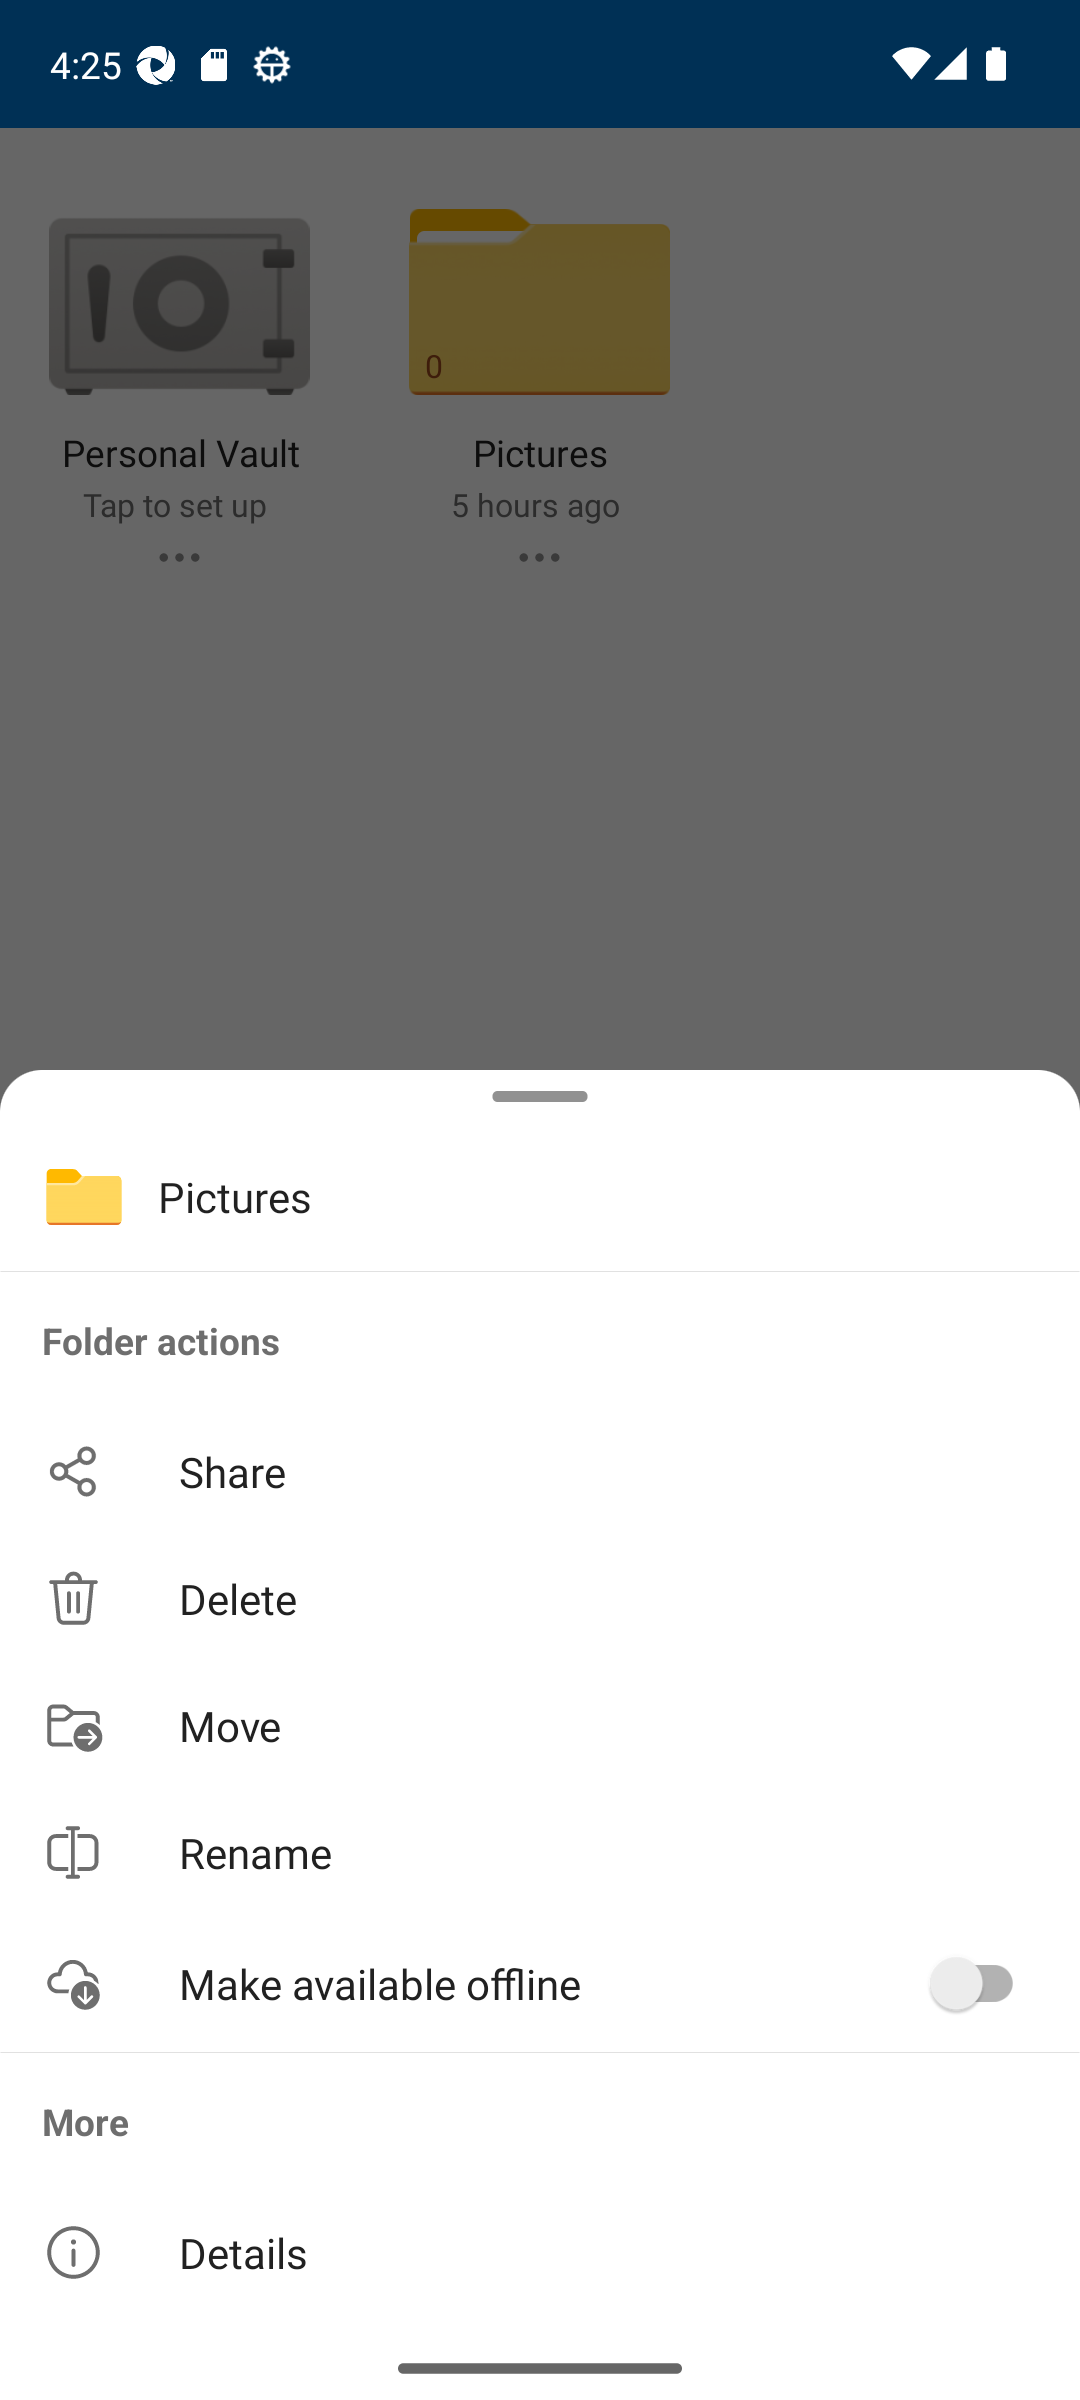  Describe the element at coordinates (540, 2252) in the screenshot. I see `Details button Details` at that location.